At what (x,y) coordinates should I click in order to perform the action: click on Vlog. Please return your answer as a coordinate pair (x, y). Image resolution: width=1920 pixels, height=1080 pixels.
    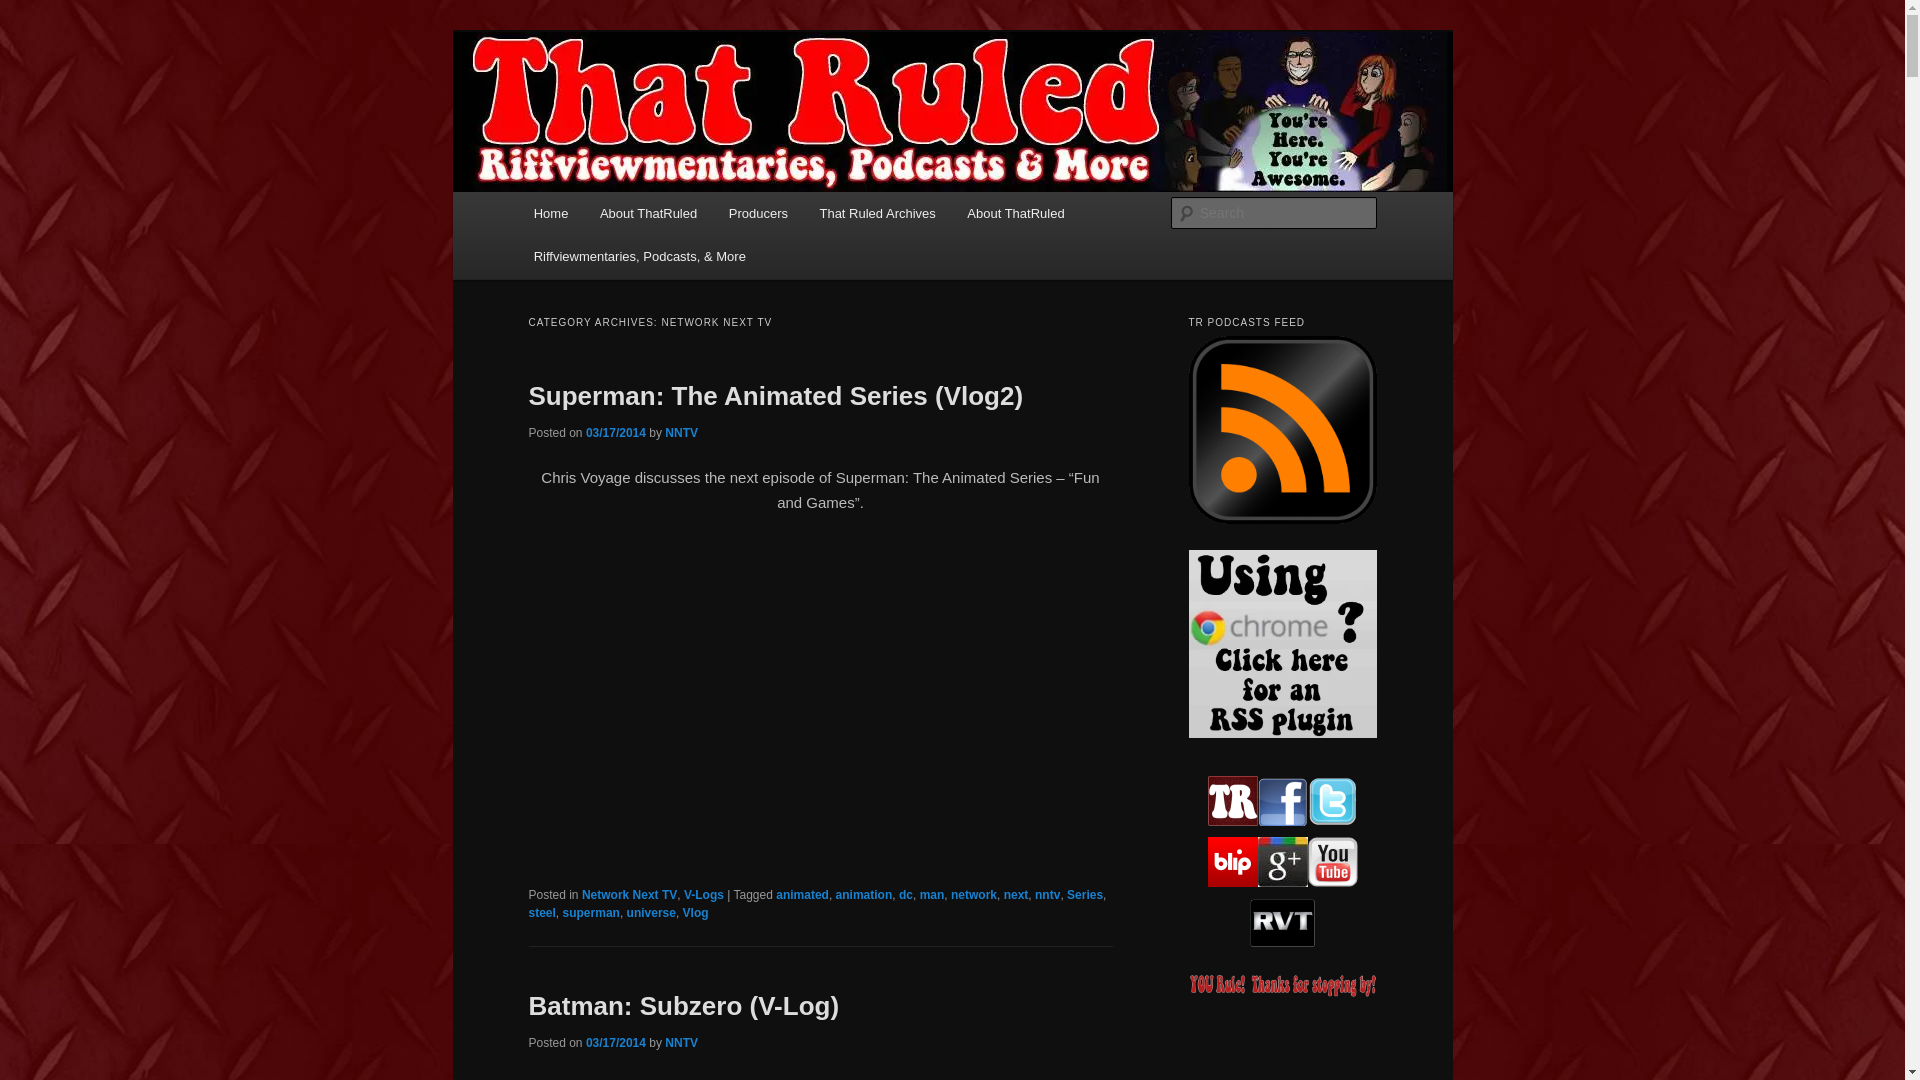
    Looking at the image, I should click on (696, 913).